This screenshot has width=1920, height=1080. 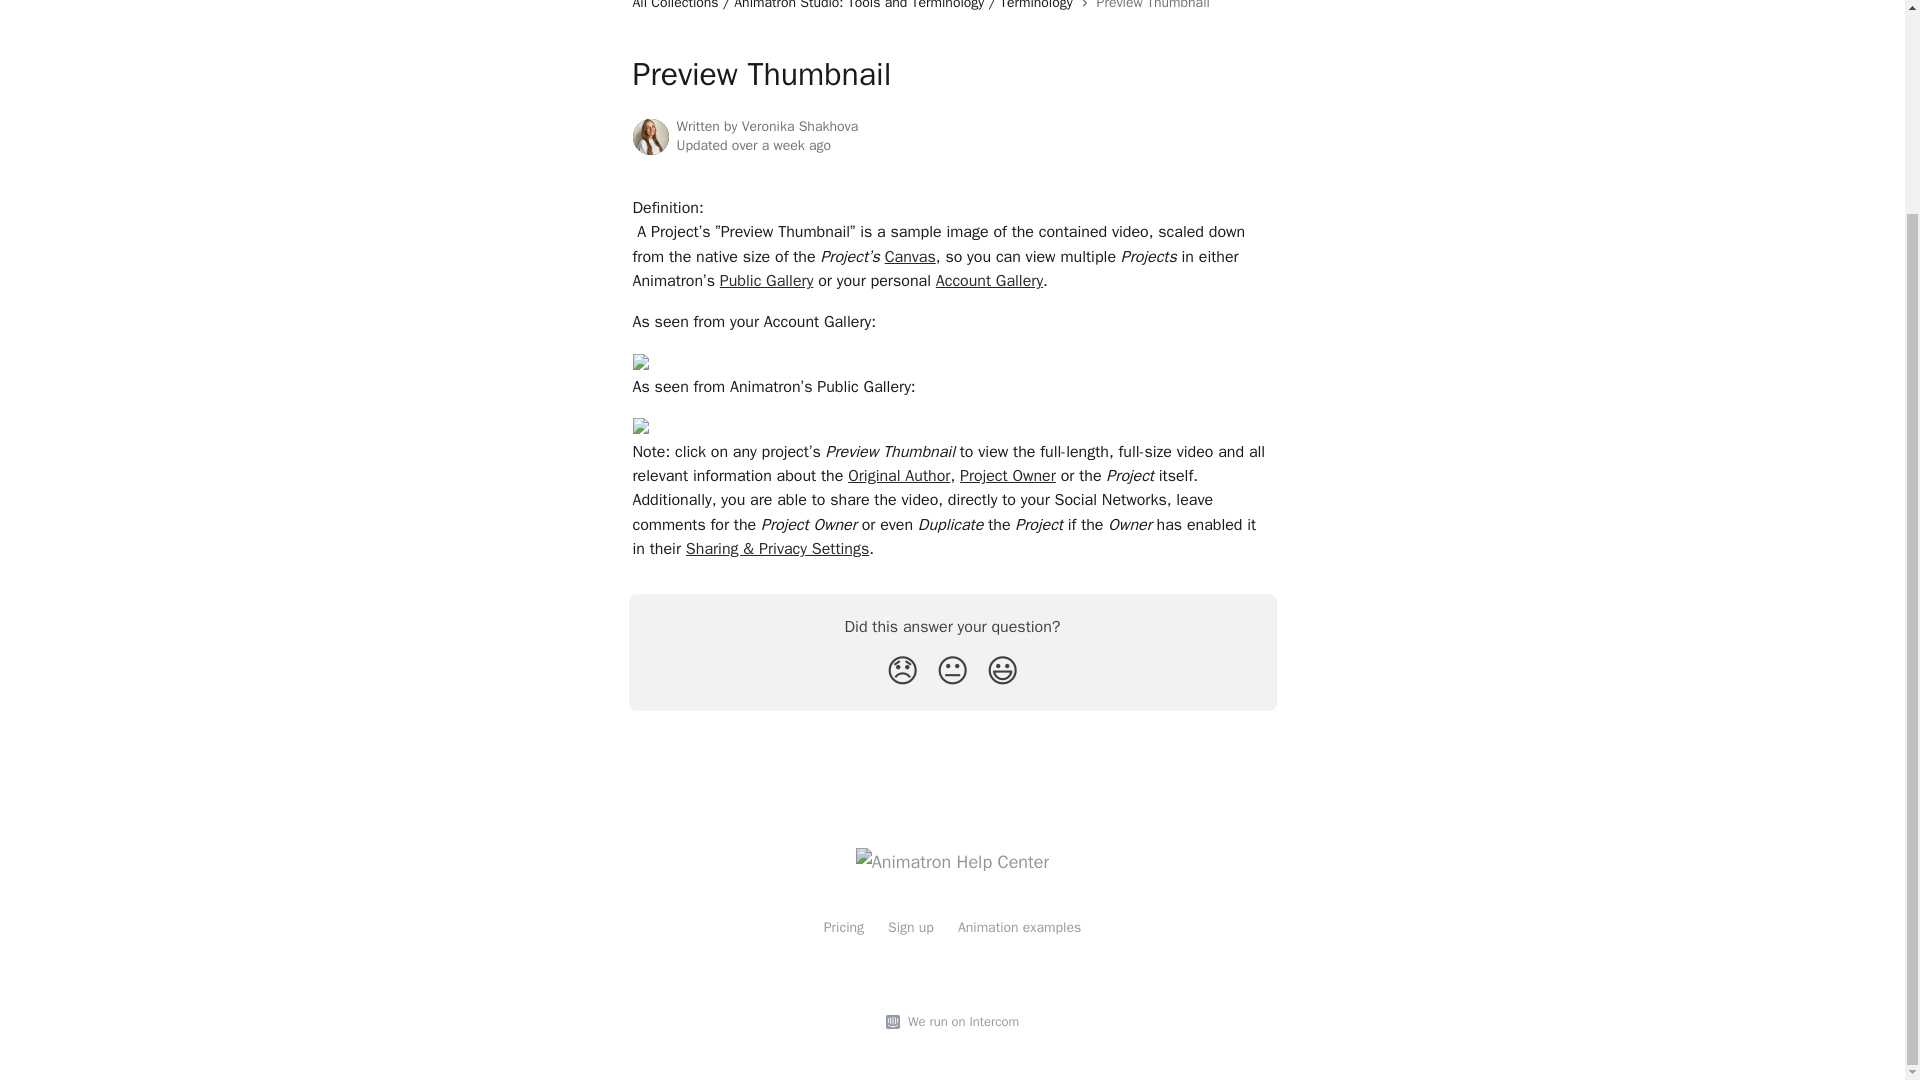 I want to click on Animation examples, so click(x=1019, y=928).